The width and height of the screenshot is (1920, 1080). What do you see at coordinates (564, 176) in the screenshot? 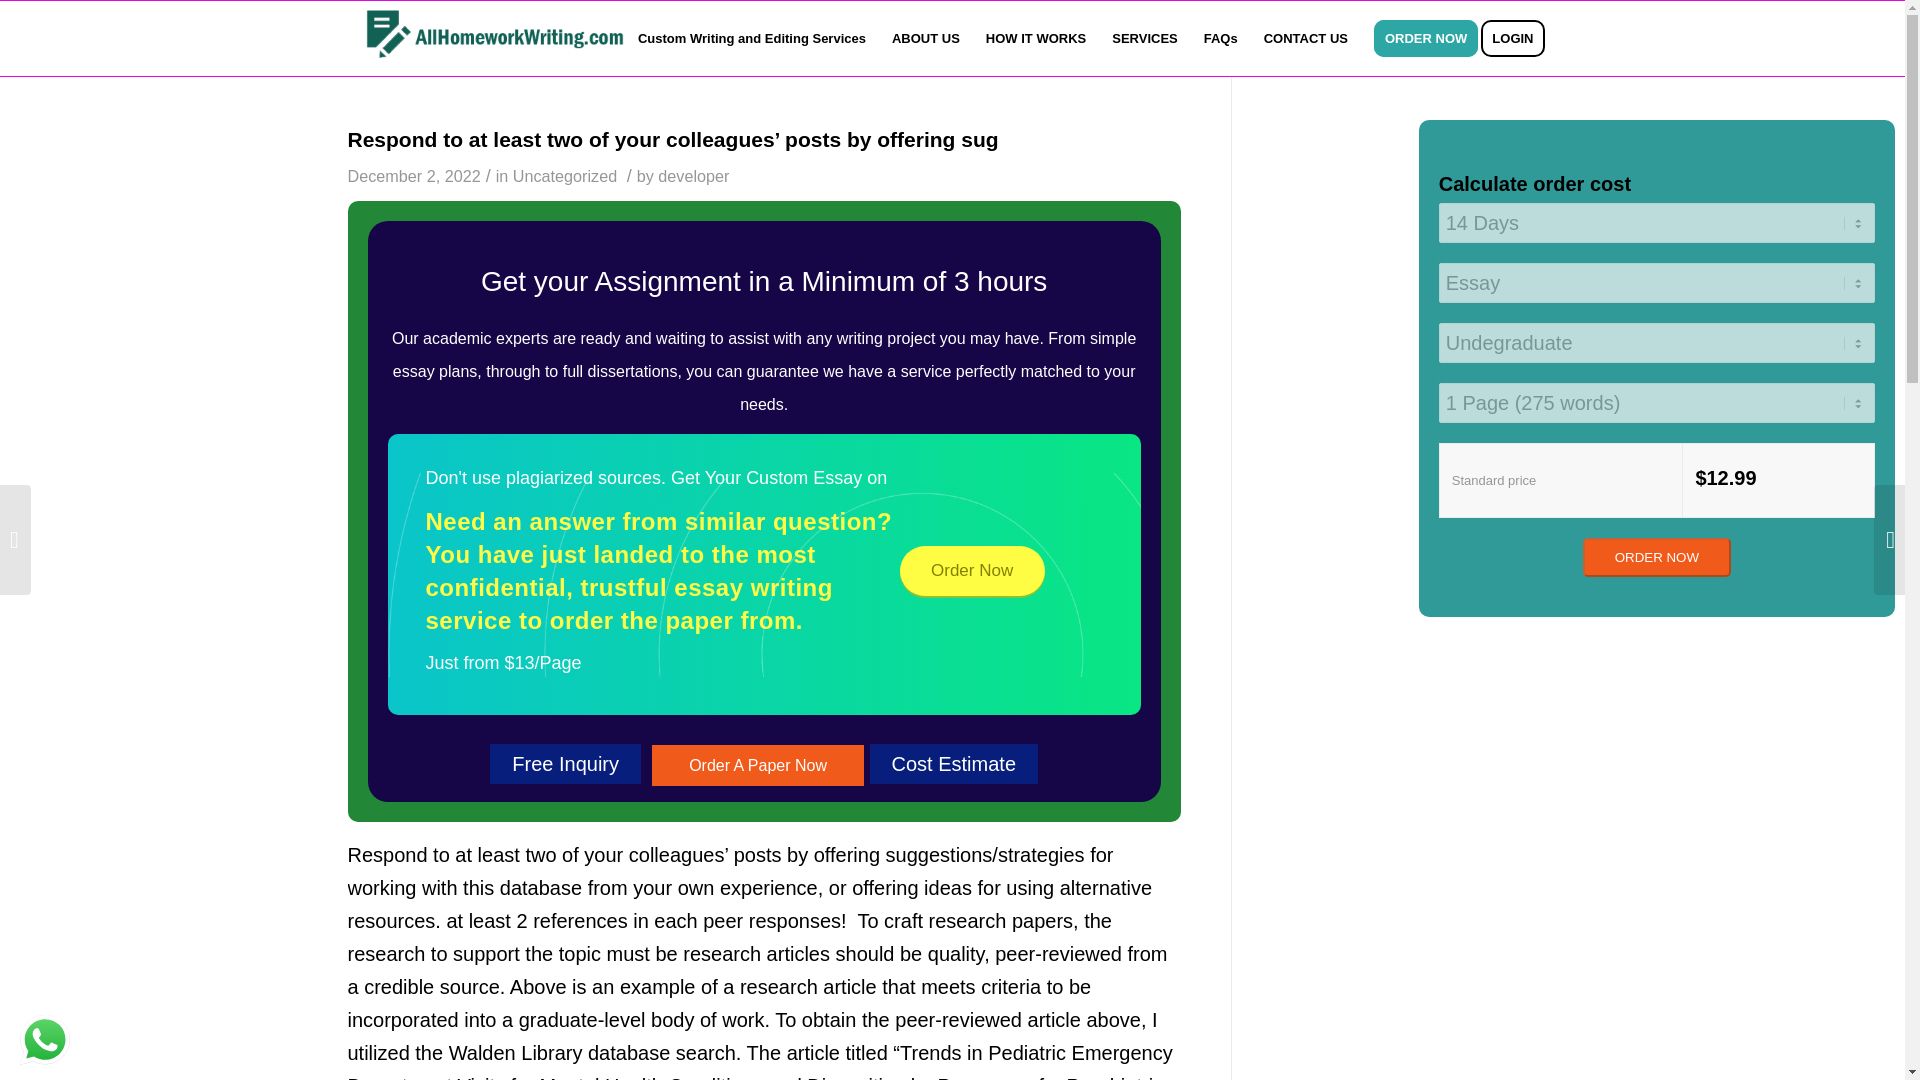
I see `Uncategorized` at bounding box center [564, 176].